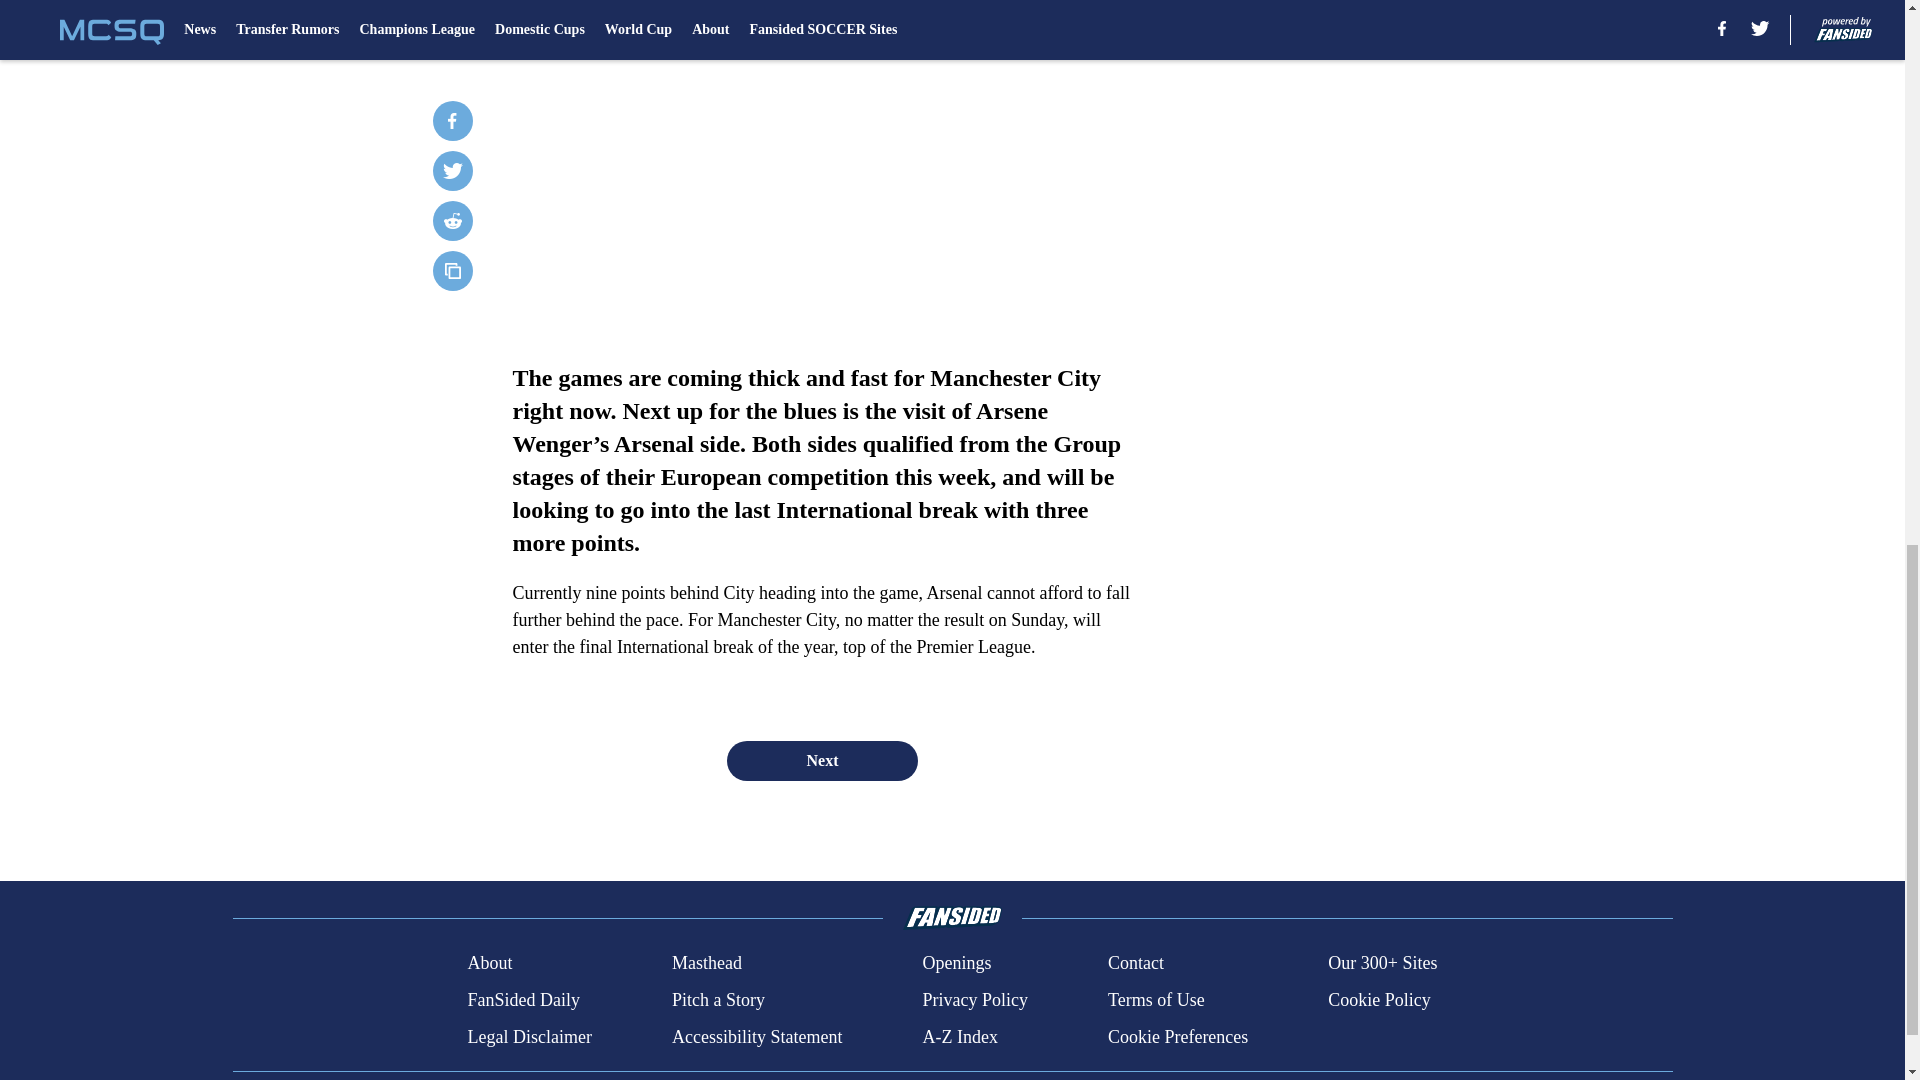 Image resolution: width=1920 pixels, height=1080 pixels. I want to click on Accessibility Statement, so click(757, 1036).